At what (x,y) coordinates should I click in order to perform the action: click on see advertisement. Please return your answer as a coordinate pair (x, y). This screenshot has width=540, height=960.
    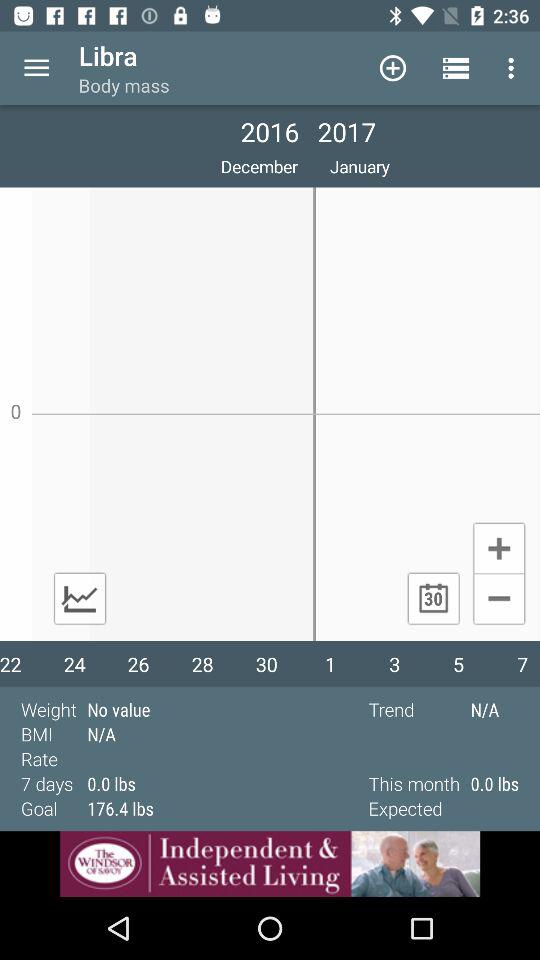
    Looking at the image, I should click on (270, 864).